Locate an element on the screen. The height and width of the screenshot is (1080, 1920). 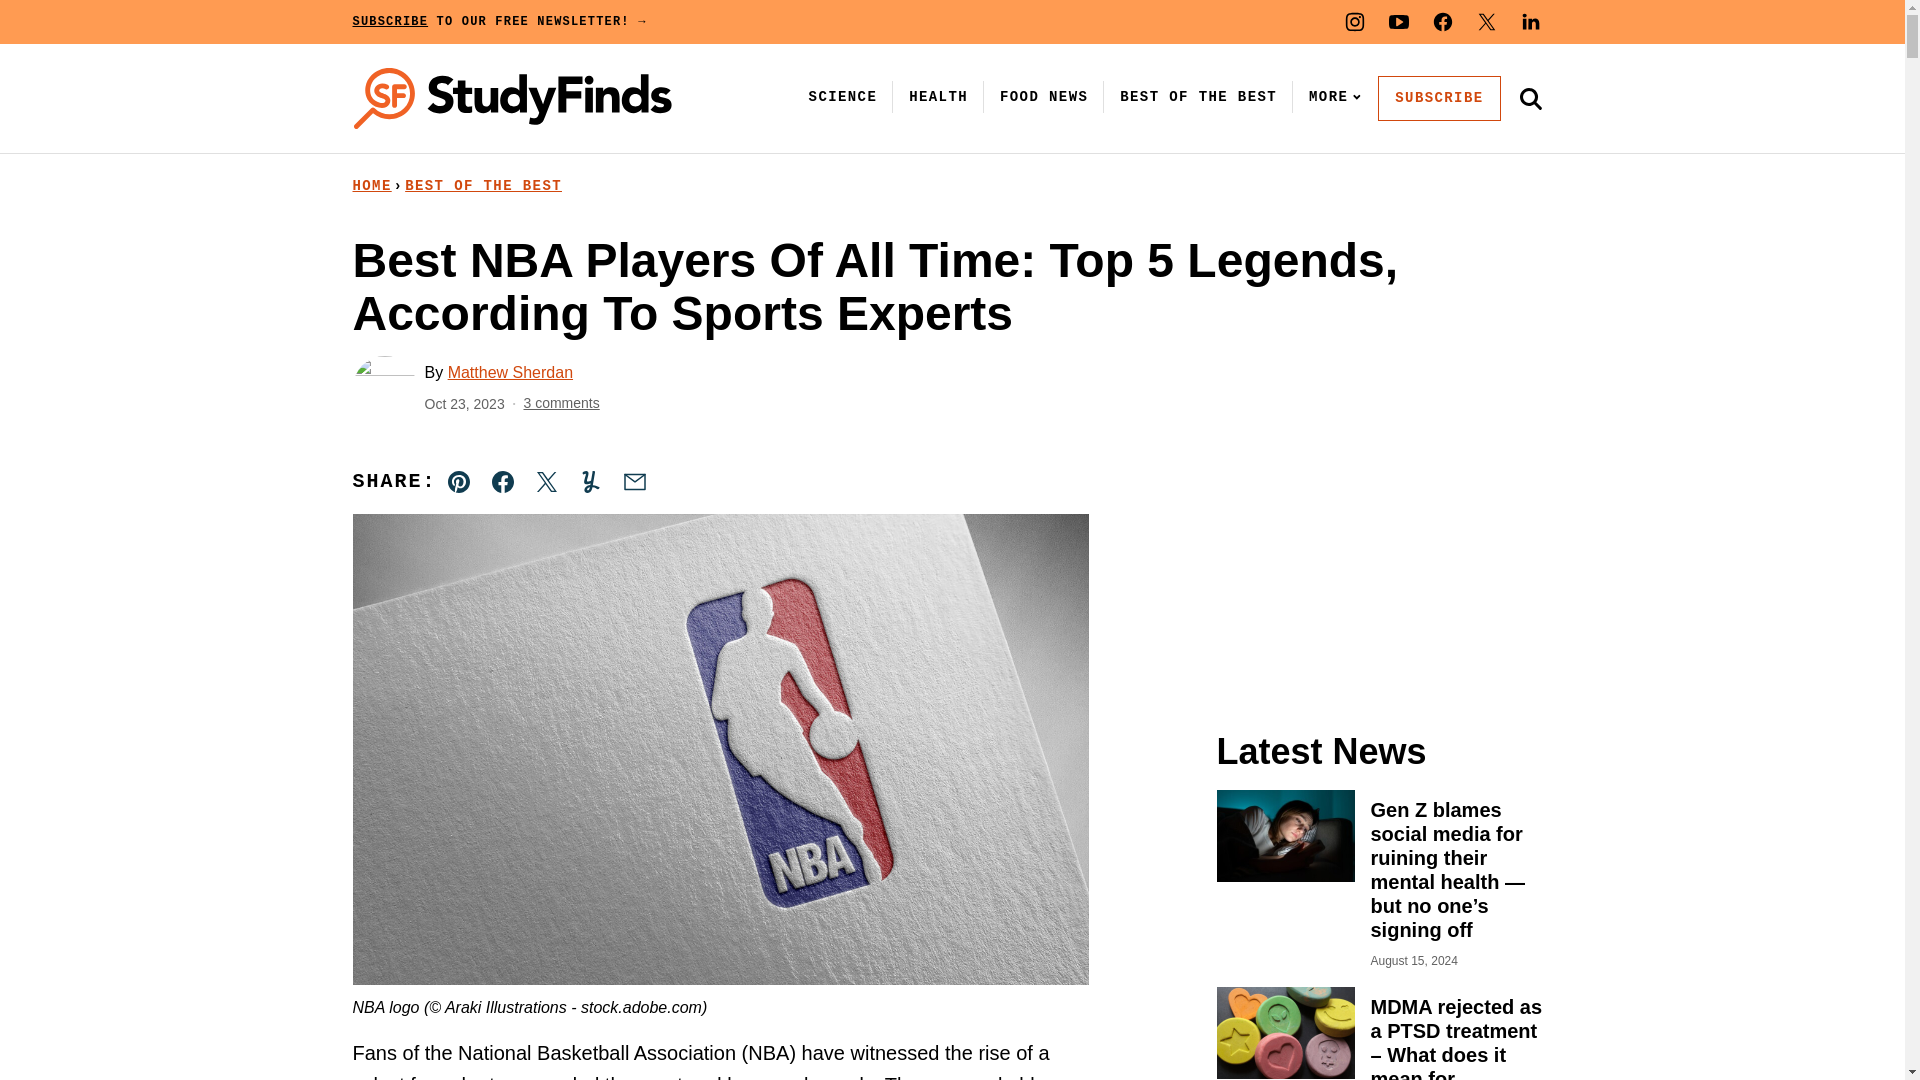
FOOD NEWS is located at coordinates (1044, 96).